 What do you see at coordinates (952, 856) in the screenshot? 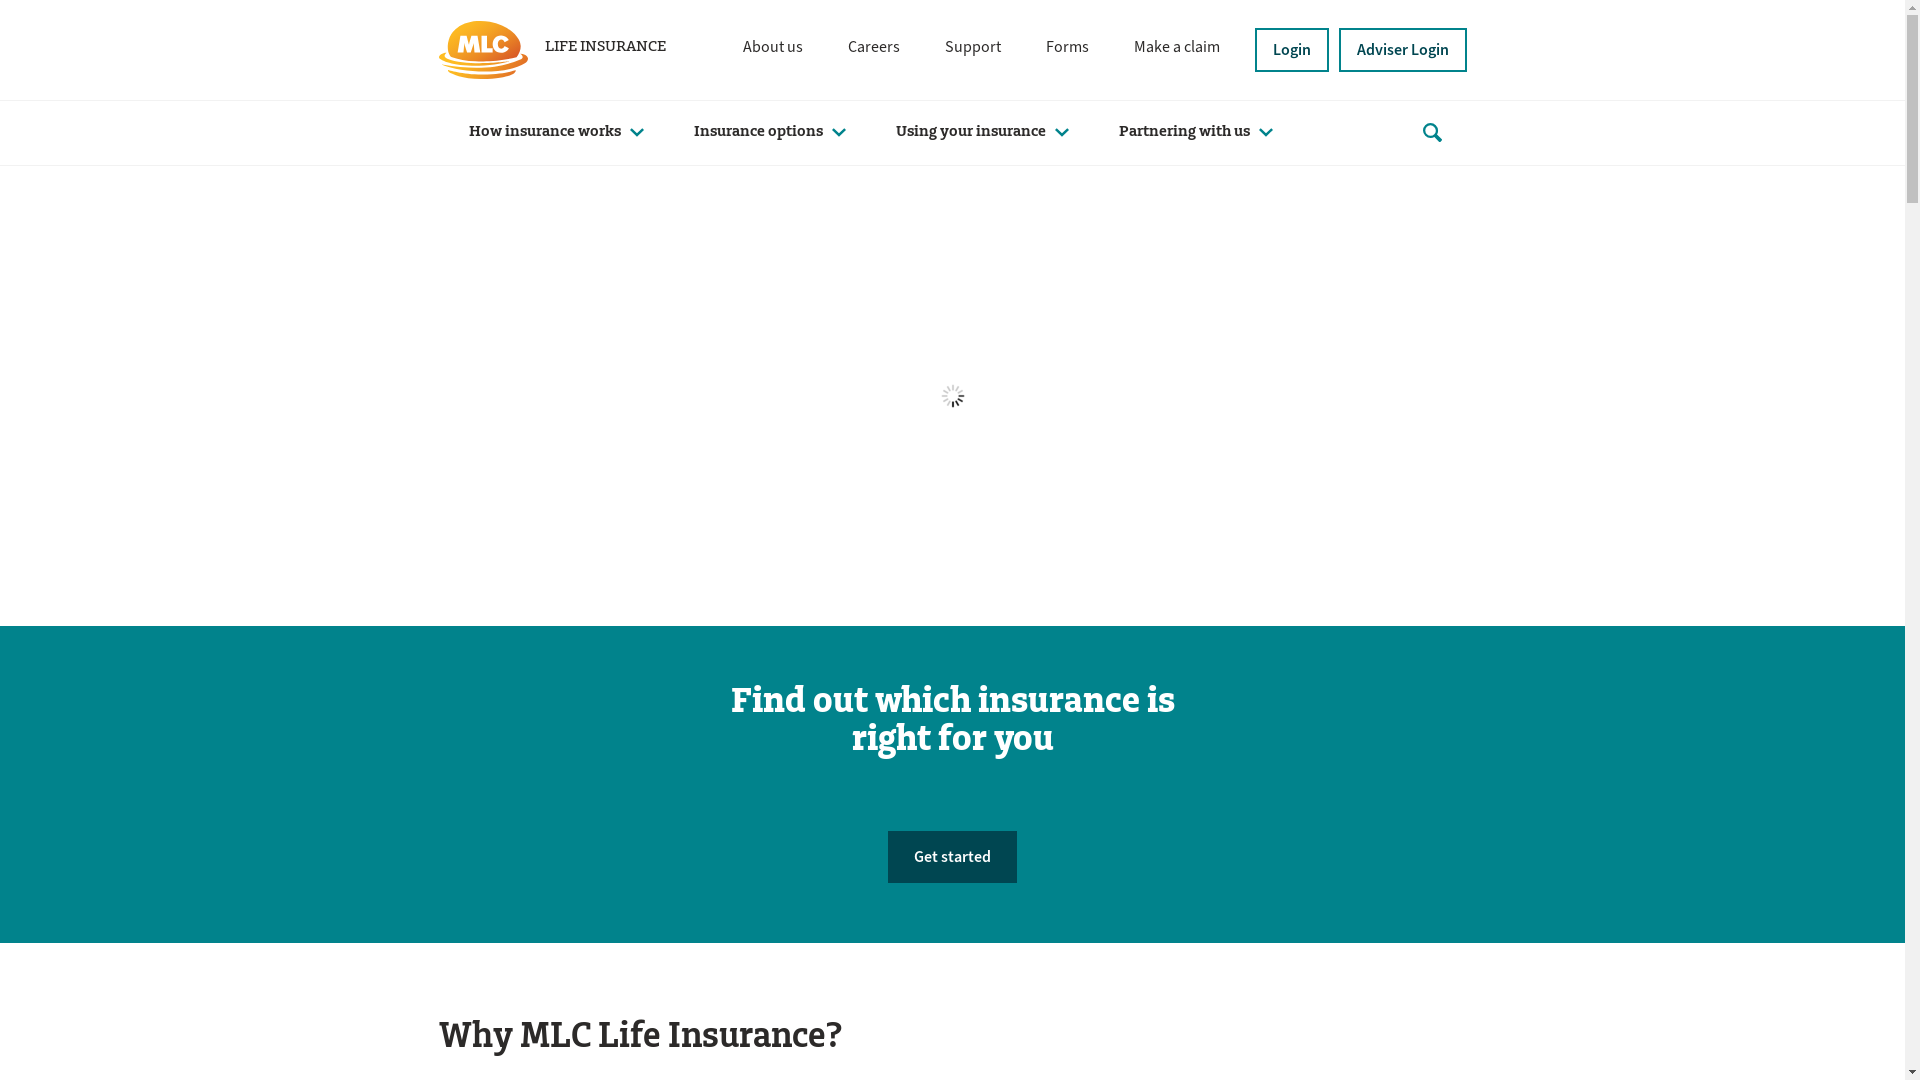
I see `Get started` at bounding box center [952, 856].